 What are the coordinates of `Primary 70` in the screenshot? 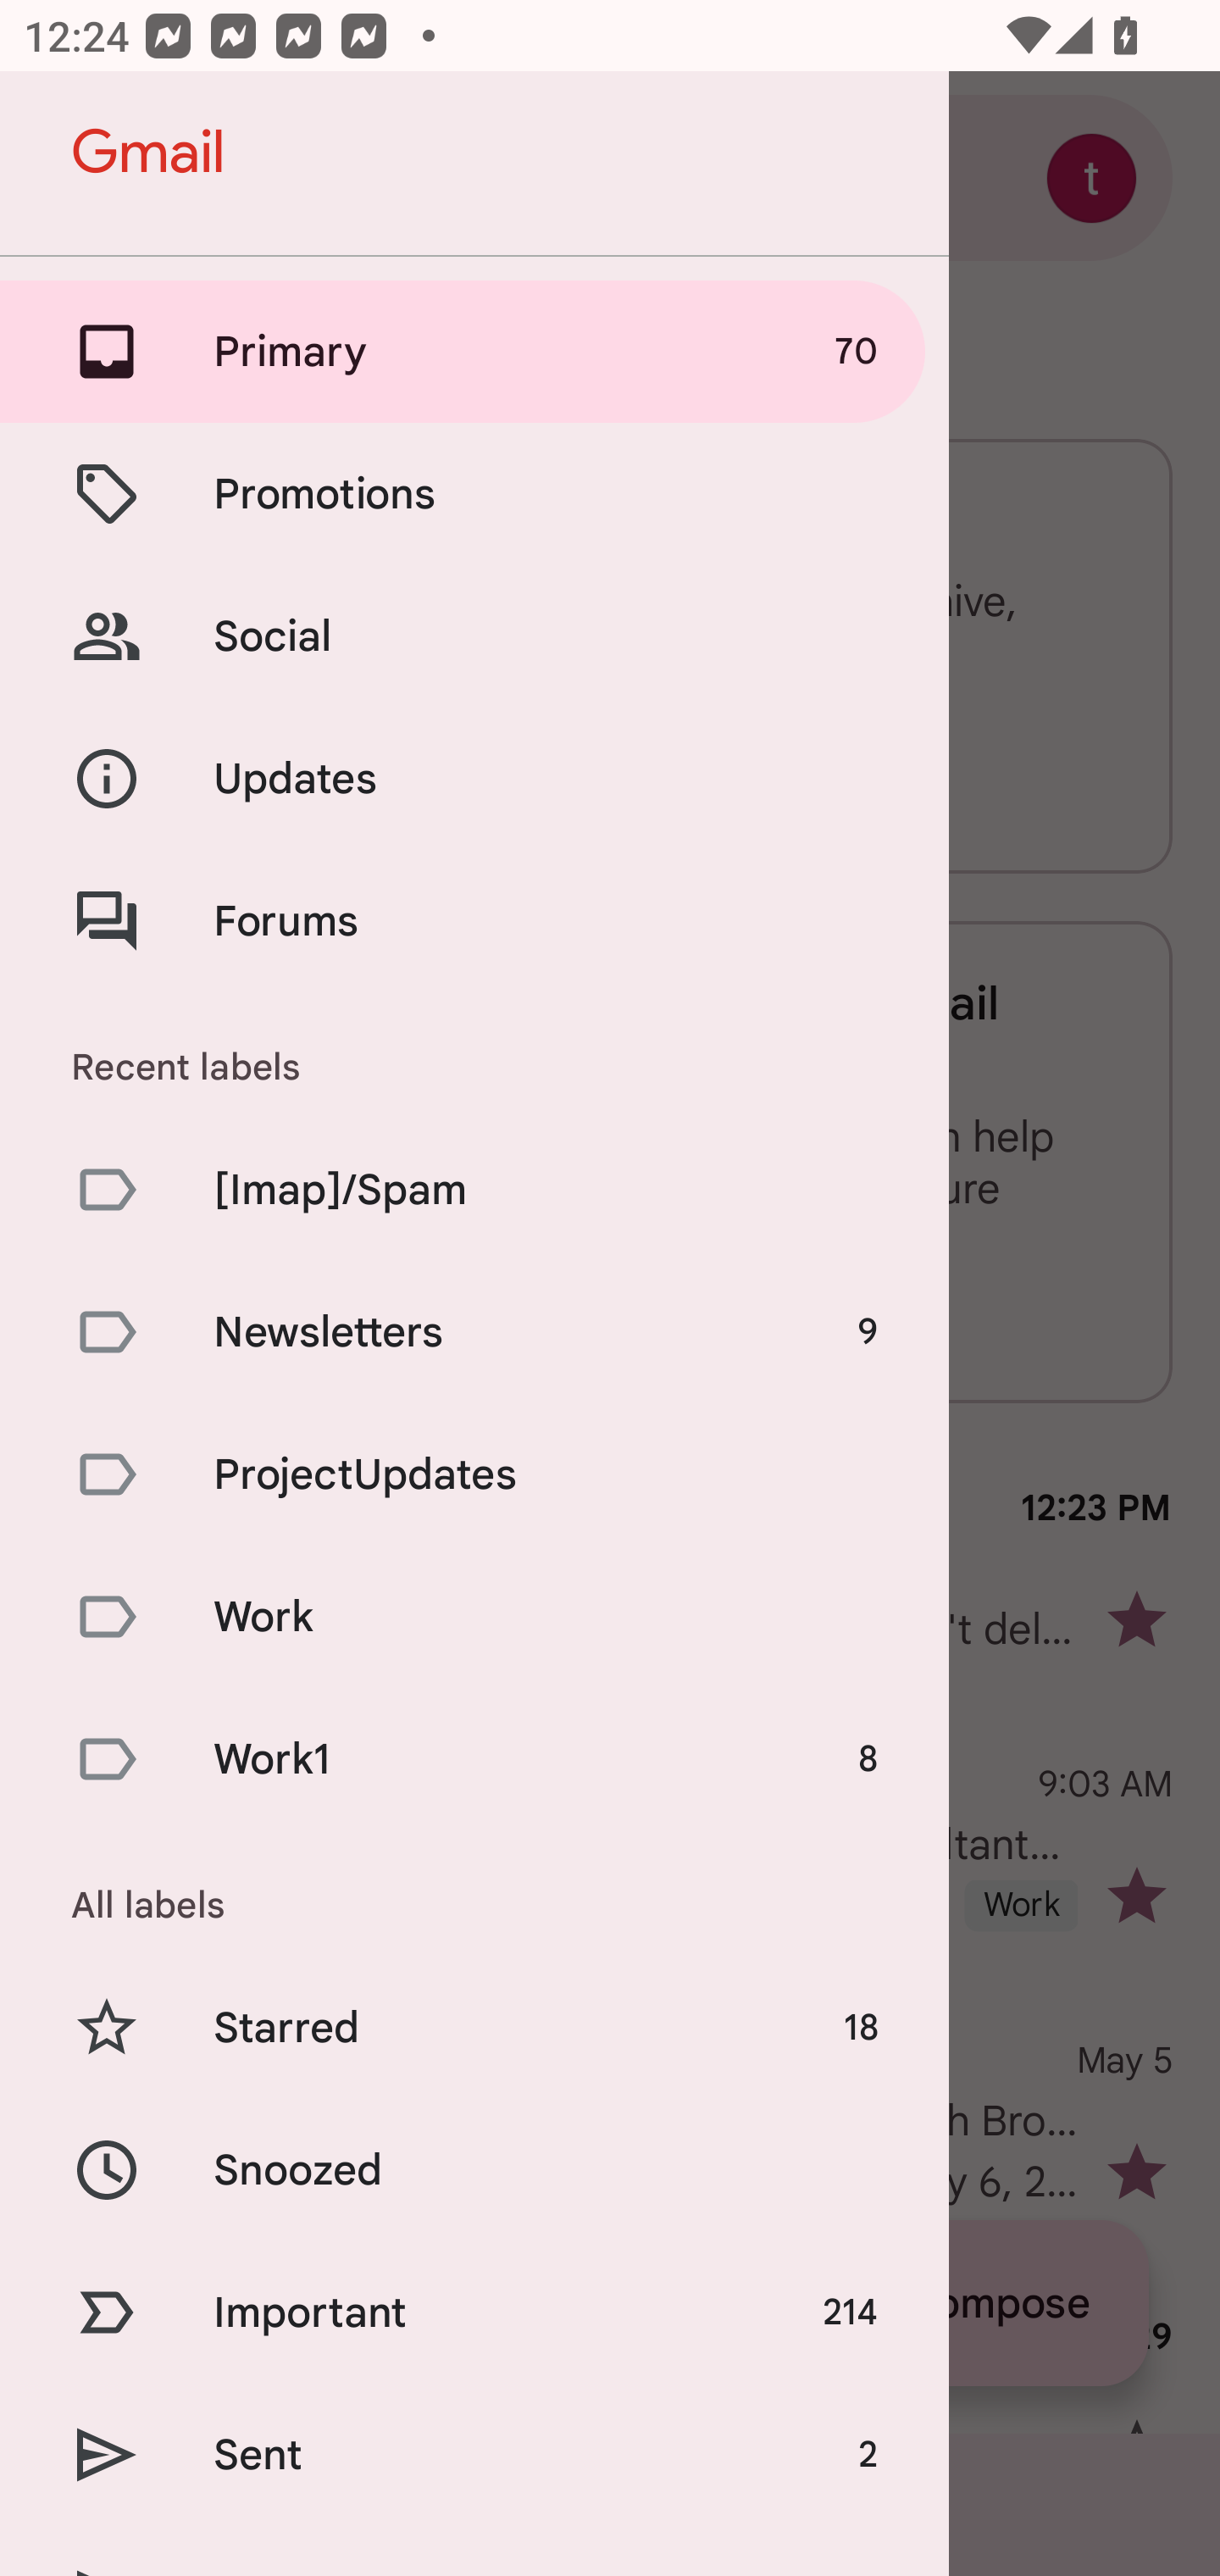 It's located at (474, 351).